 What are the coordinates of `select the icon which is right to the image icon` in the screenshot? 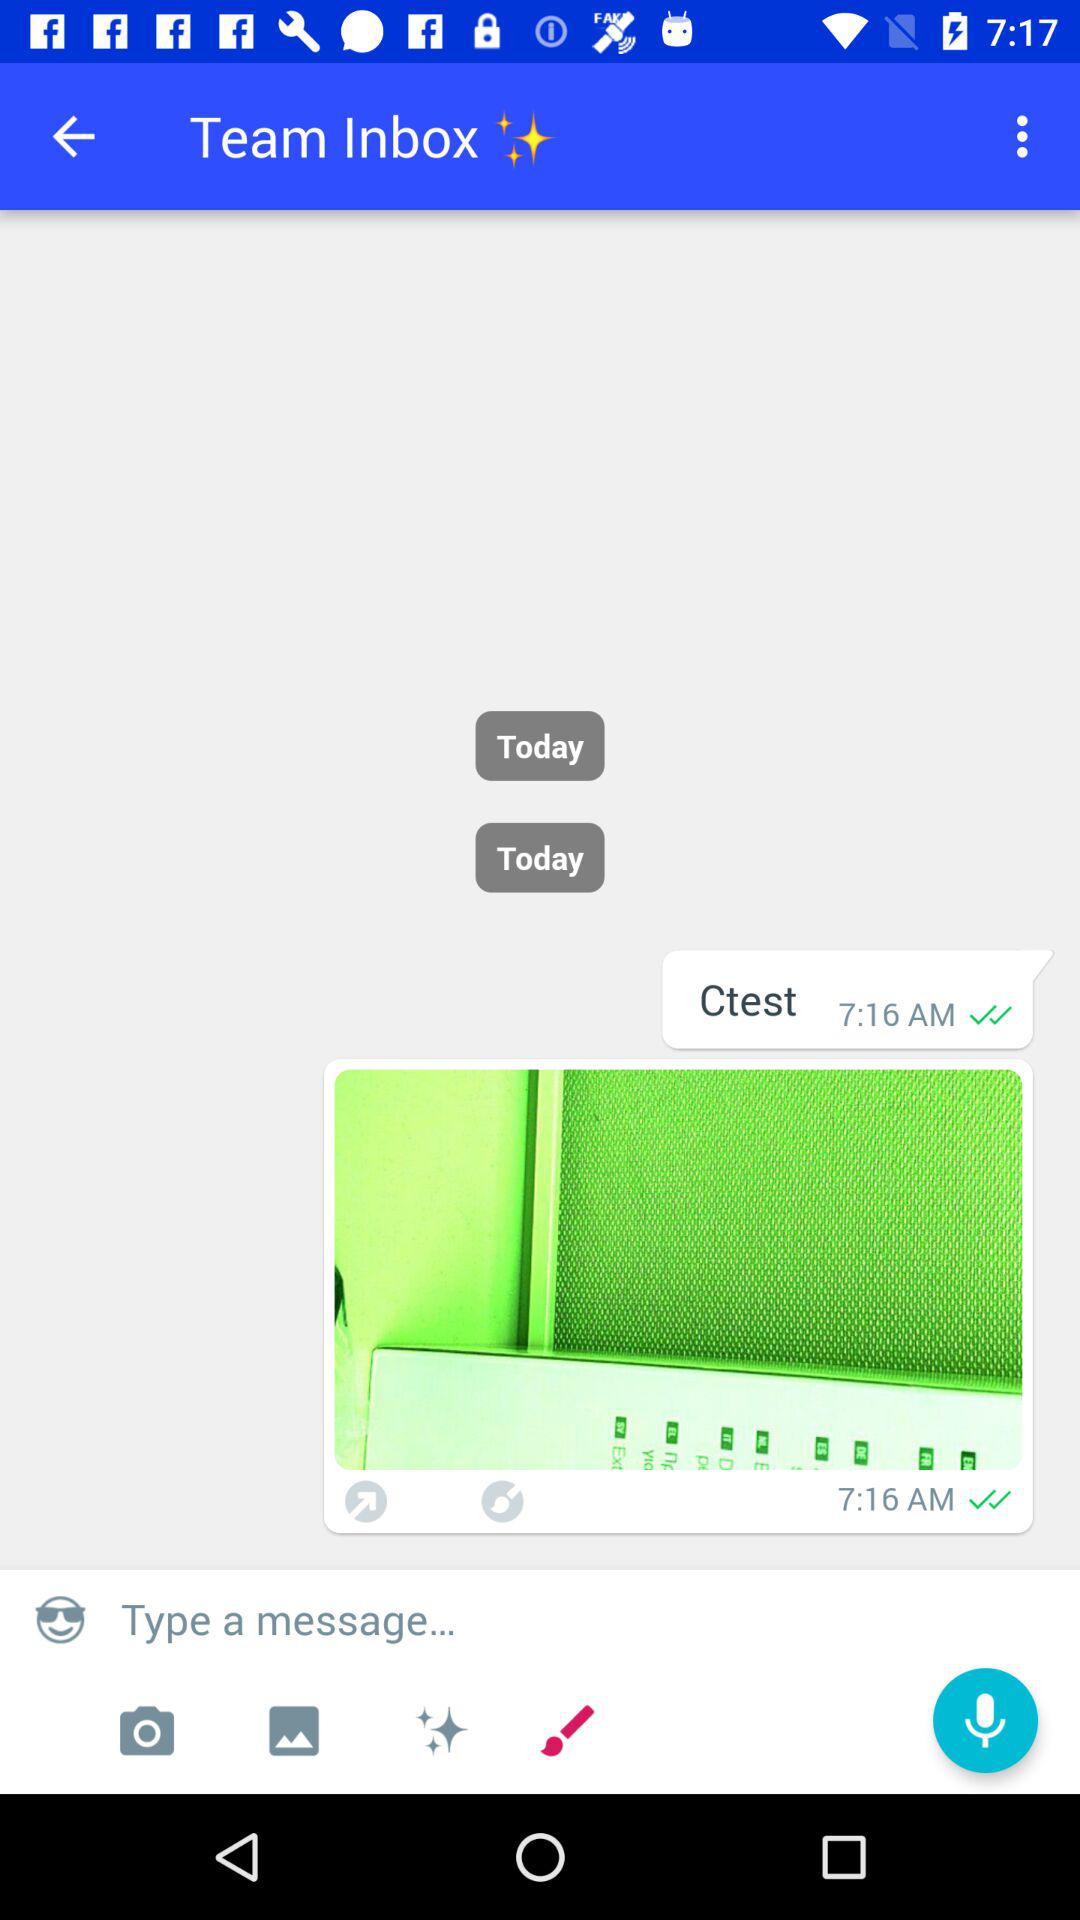 It's located at (441, 1730).